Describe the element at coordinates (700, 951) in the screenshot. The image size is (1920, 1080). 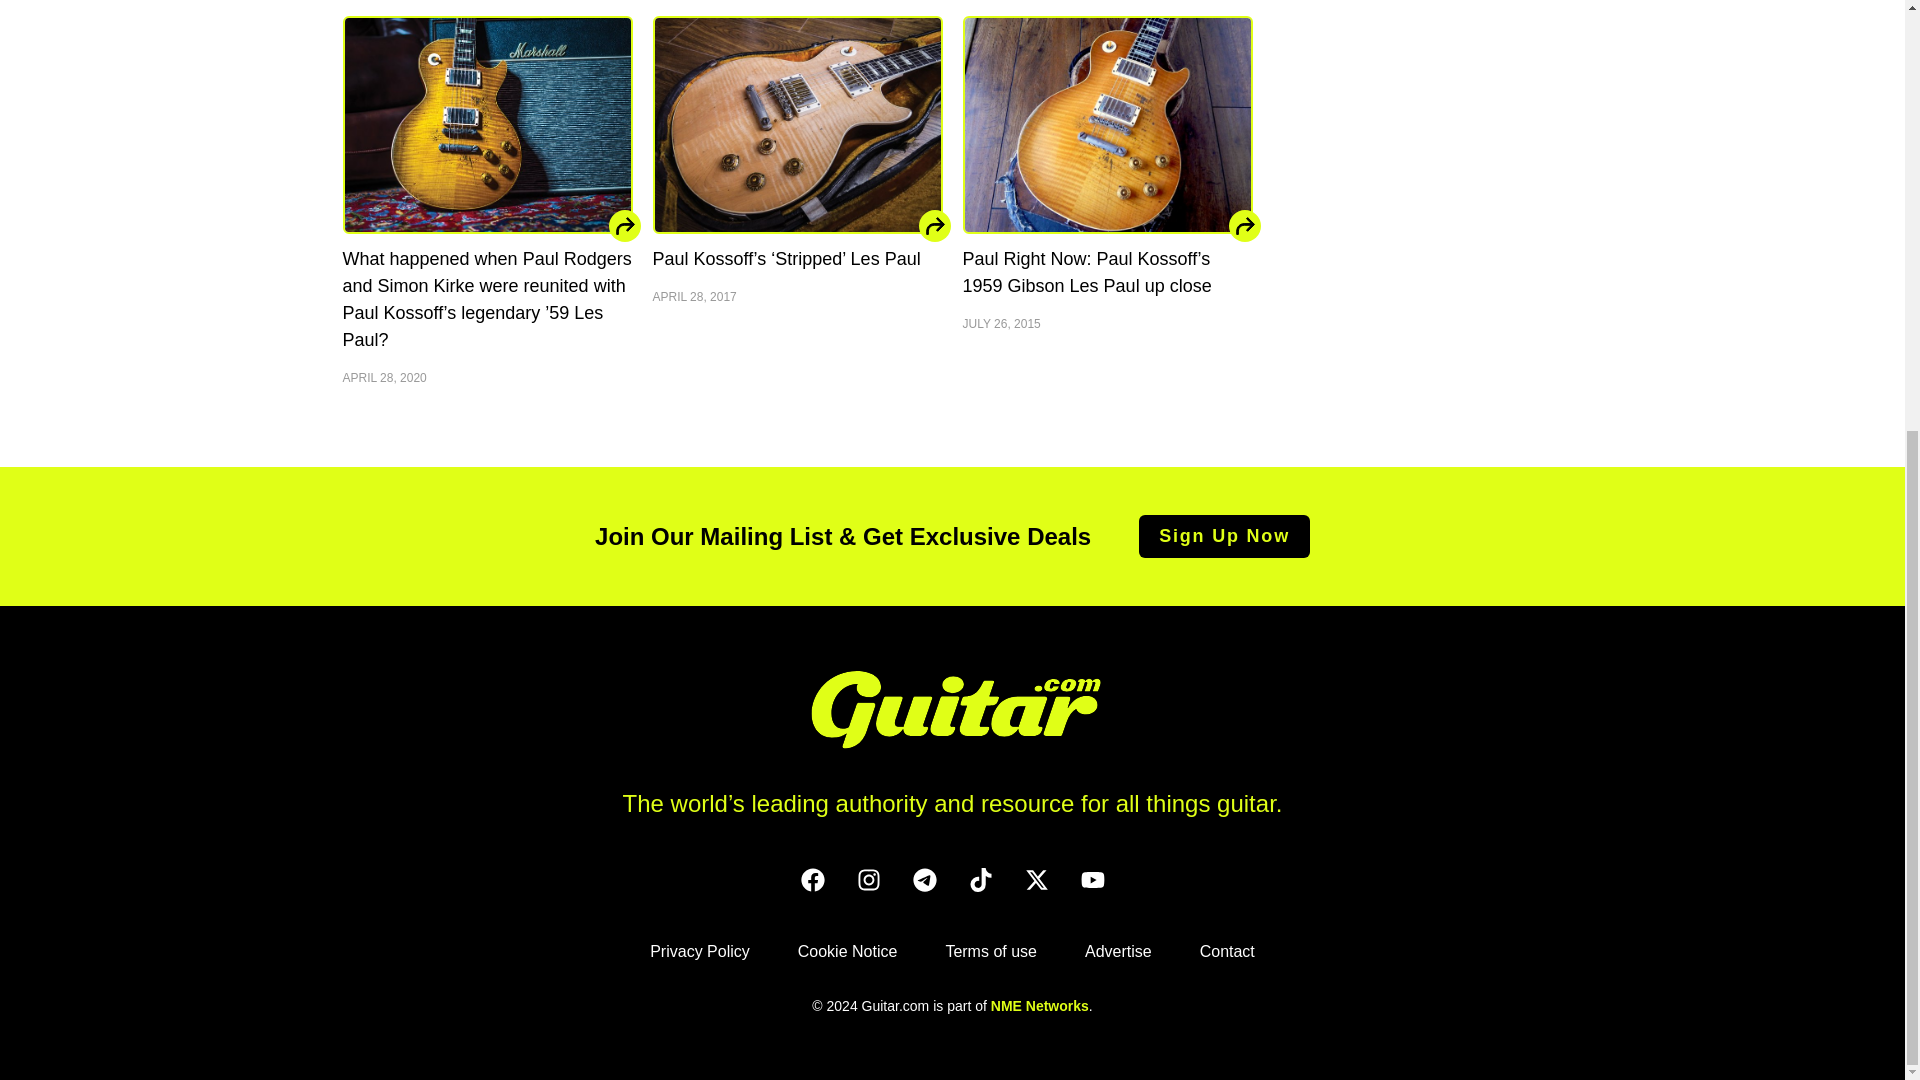
I see `Privacy Policy` at that location.